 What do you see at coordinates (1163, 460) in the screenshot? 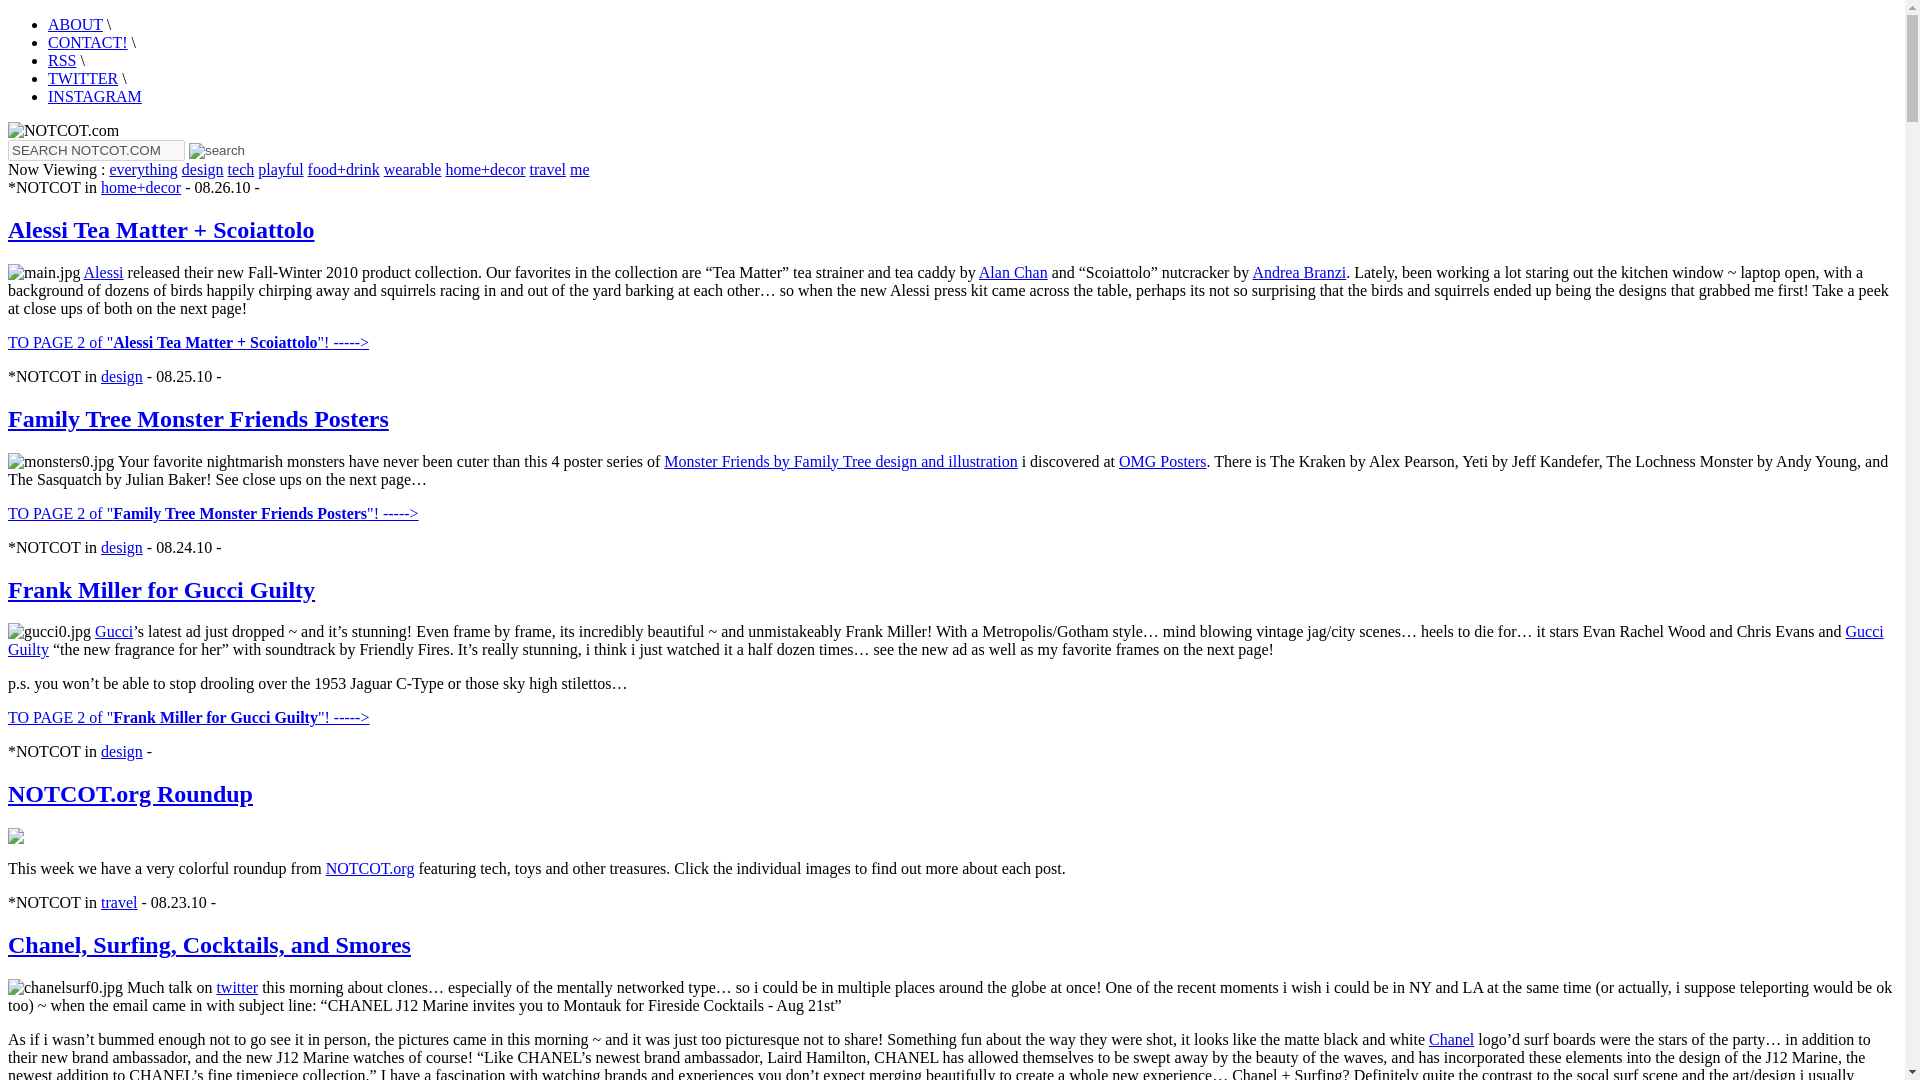
I see `OMG Posters` at bounding box center [1163, 460].